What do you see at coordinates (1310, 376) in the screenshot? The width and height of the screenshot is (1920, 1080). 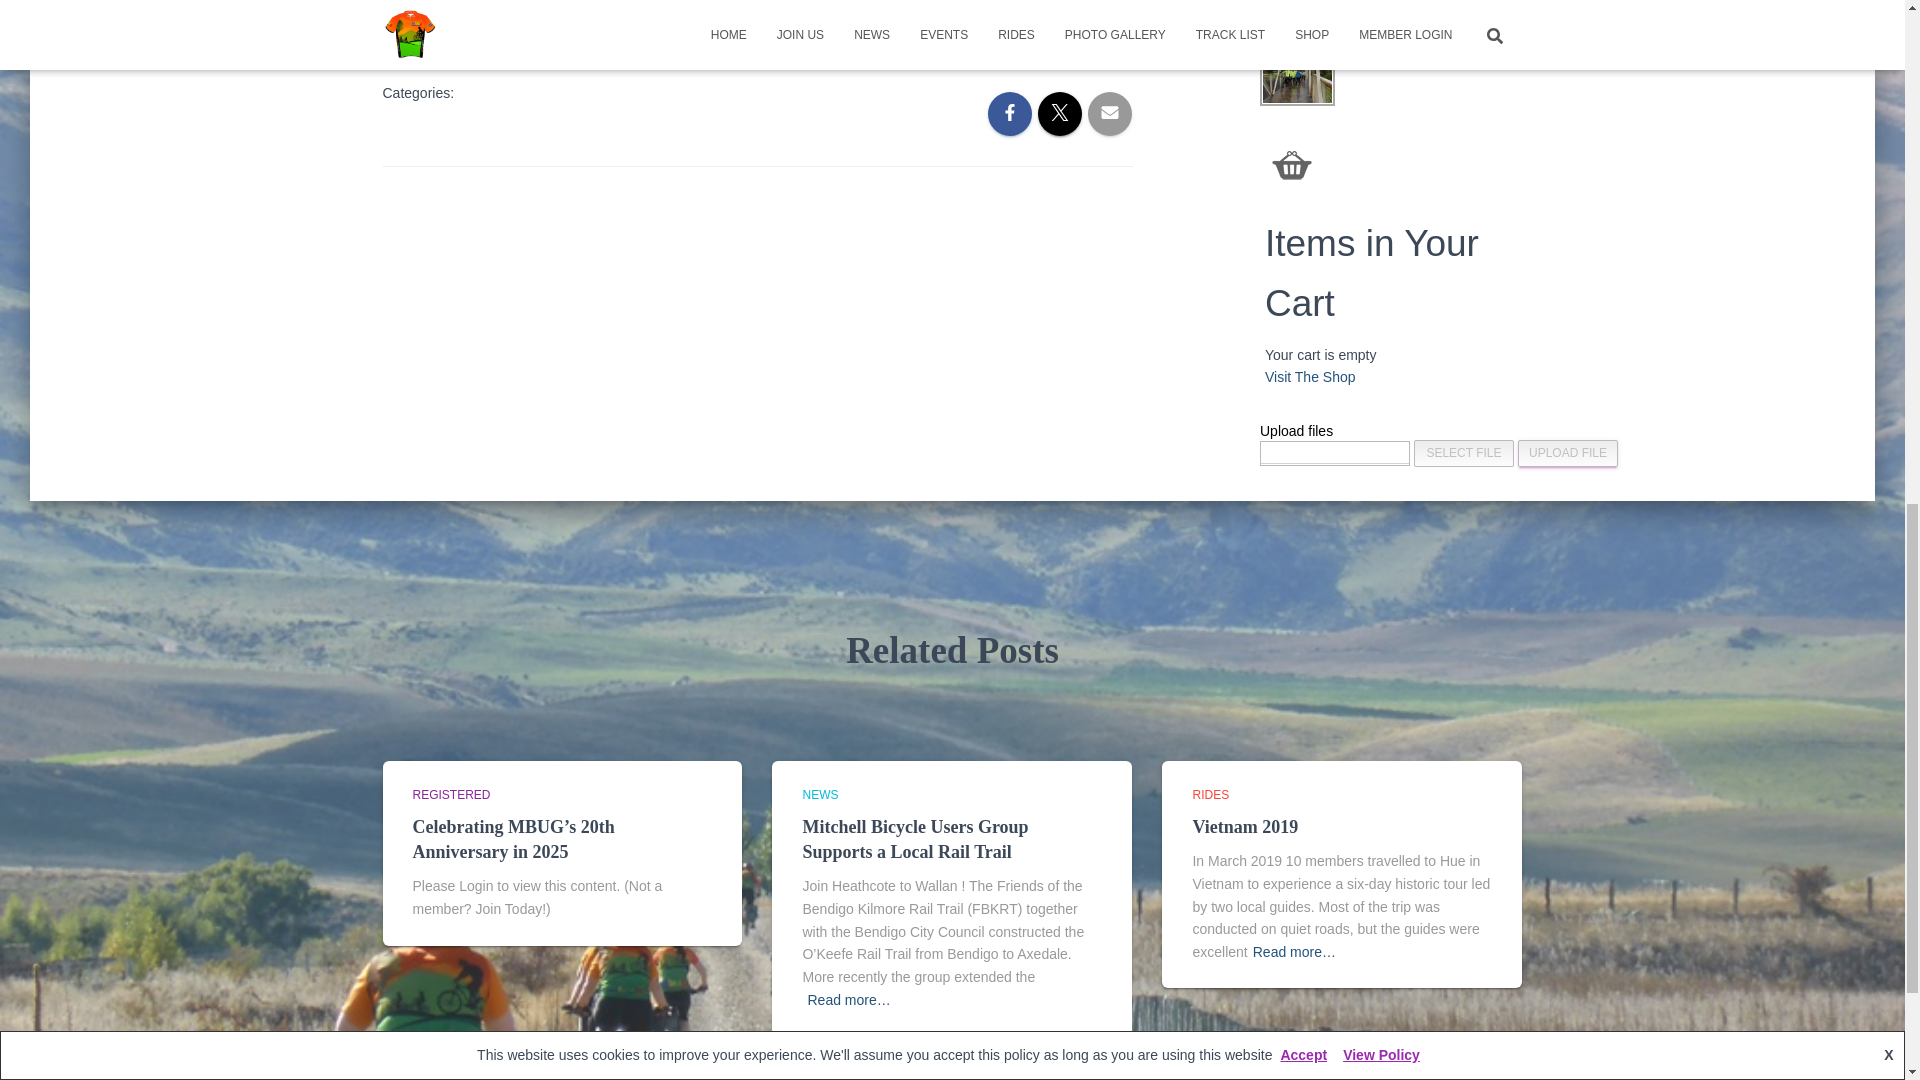 I see `Visit The Shop` at bounding box center [1310, 376].